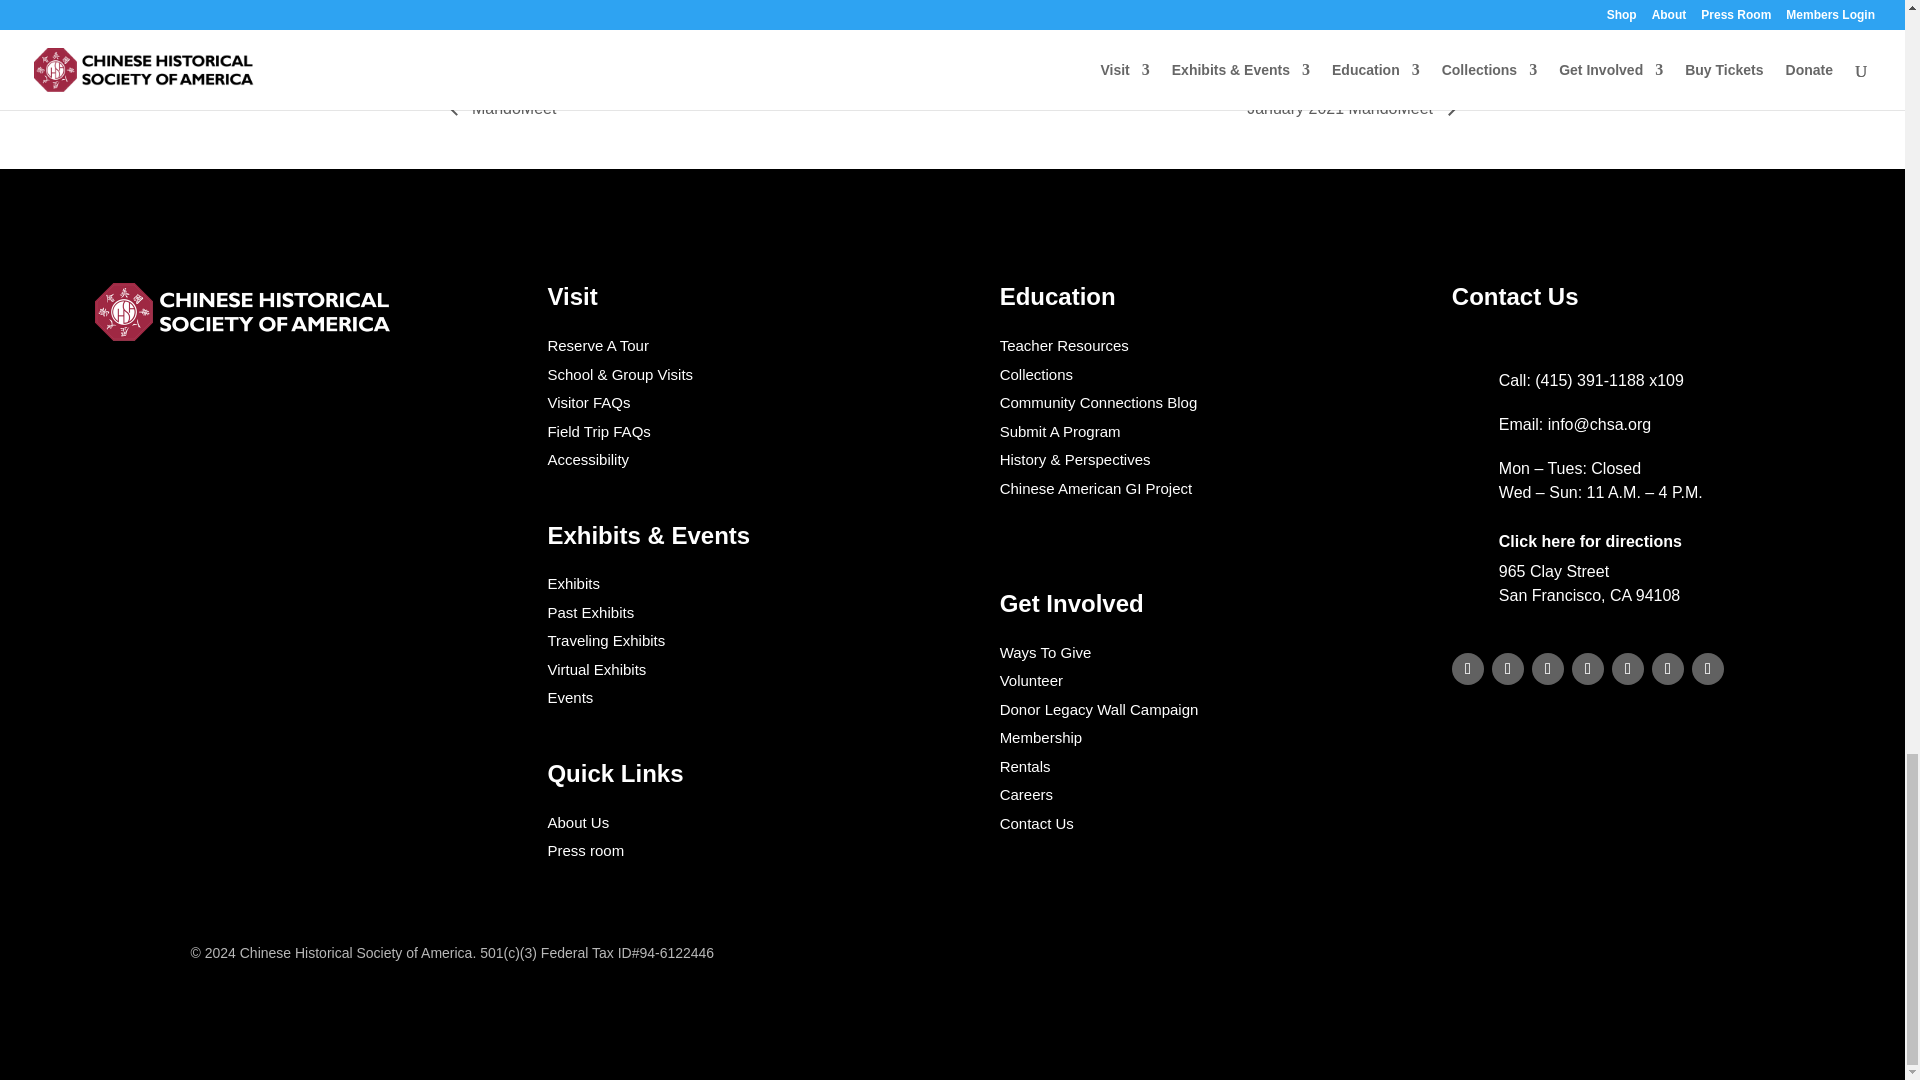 The image size is (1920, 1080). Describe the element at coordinates (1628, 668) in the screenshot. I see `Follow on X` at that location.